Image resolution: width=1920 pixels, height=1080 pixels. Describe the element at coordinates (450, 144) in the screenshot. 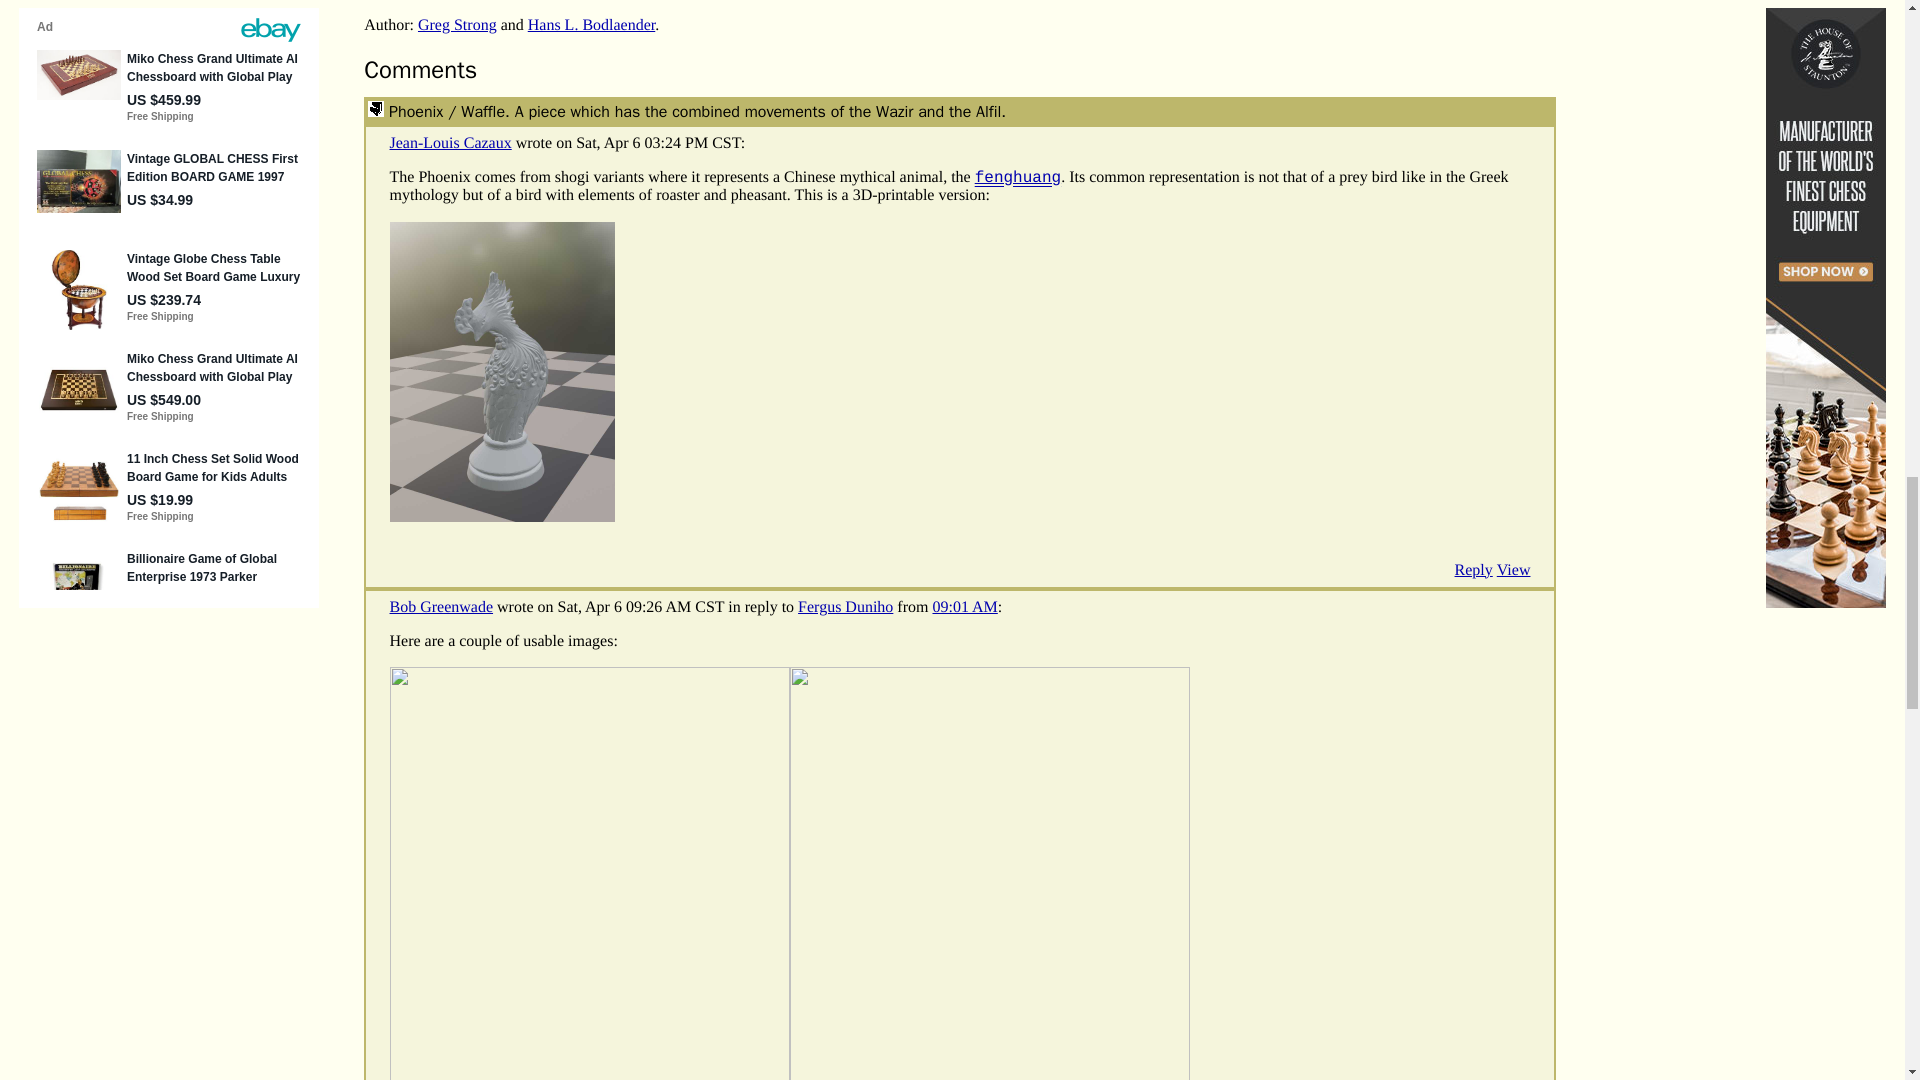

I see `Jean-Louis Cazaux` at that location.